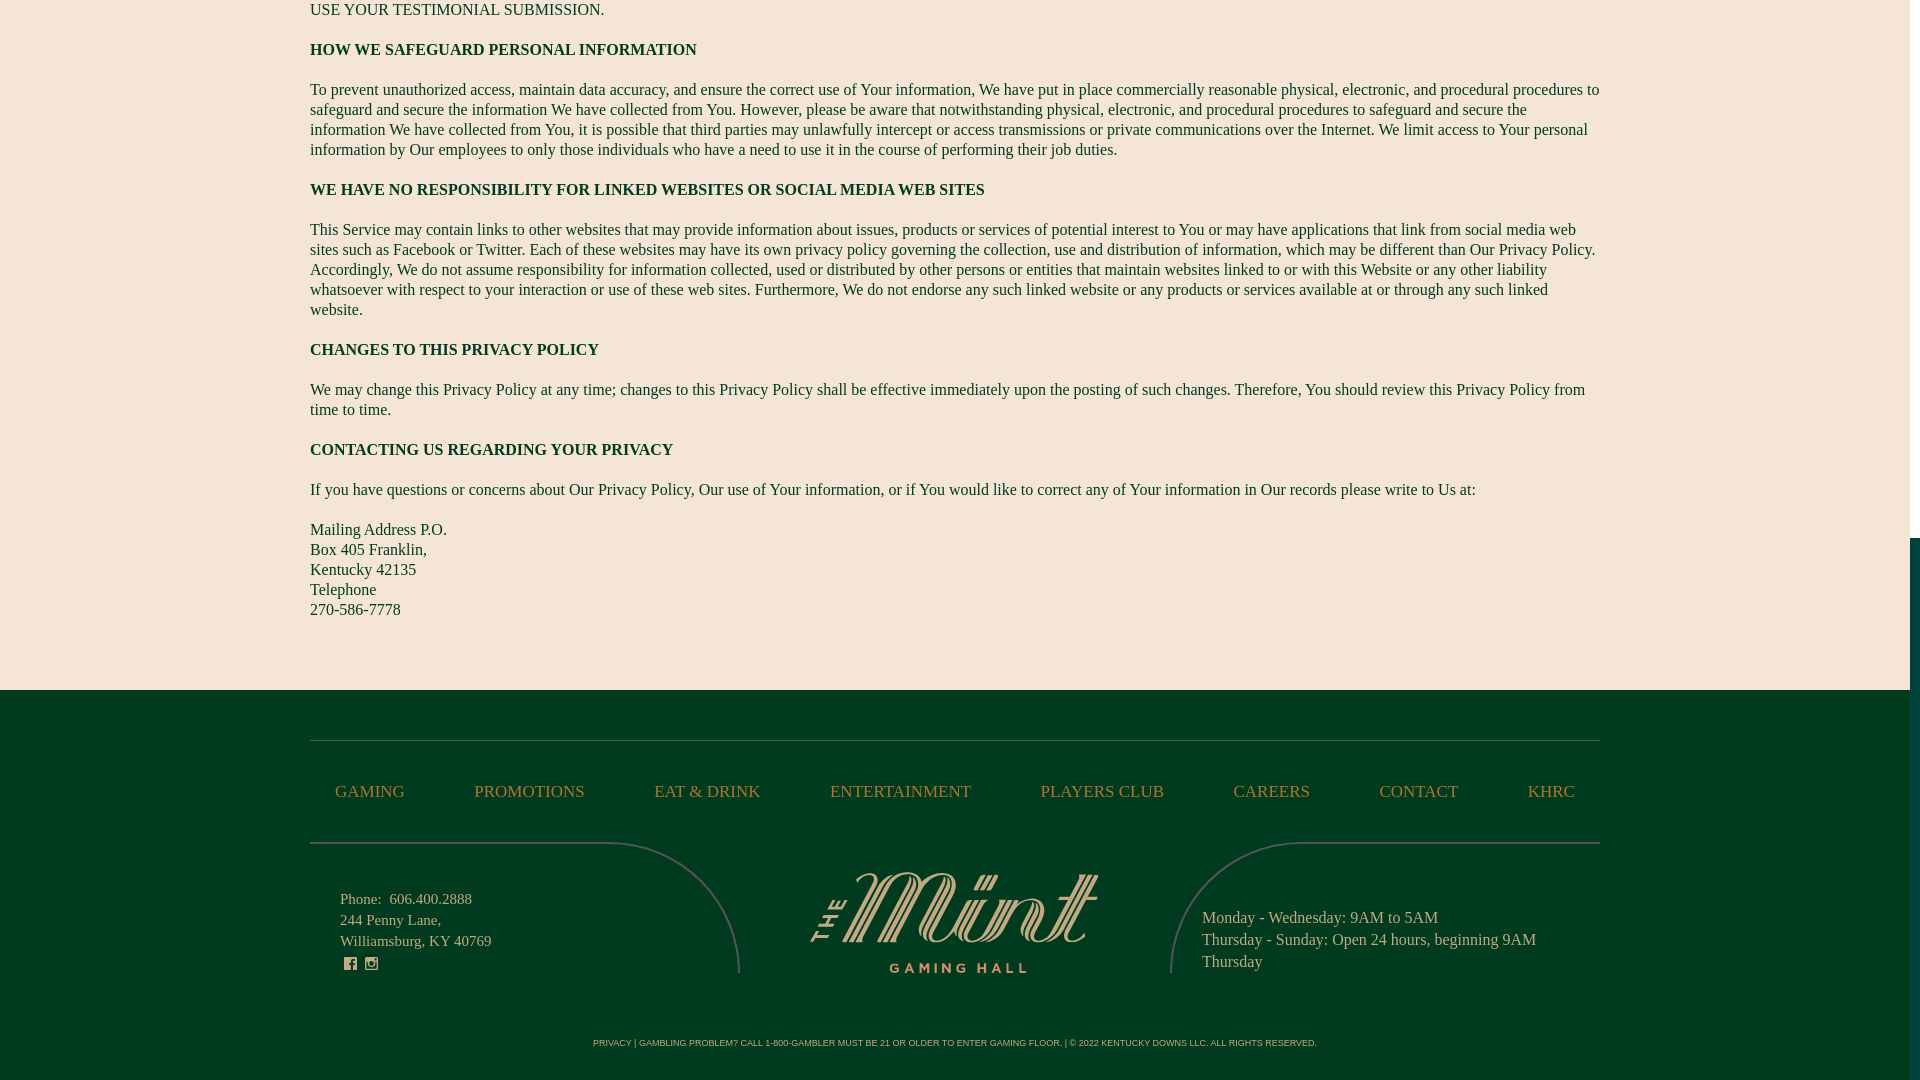 This screenshot has width=1920, height=1080. What do you see at coordinates (900, 791) in the screenshot?
I see `ENTERTAINMENT` at bounding box center [900, 791].